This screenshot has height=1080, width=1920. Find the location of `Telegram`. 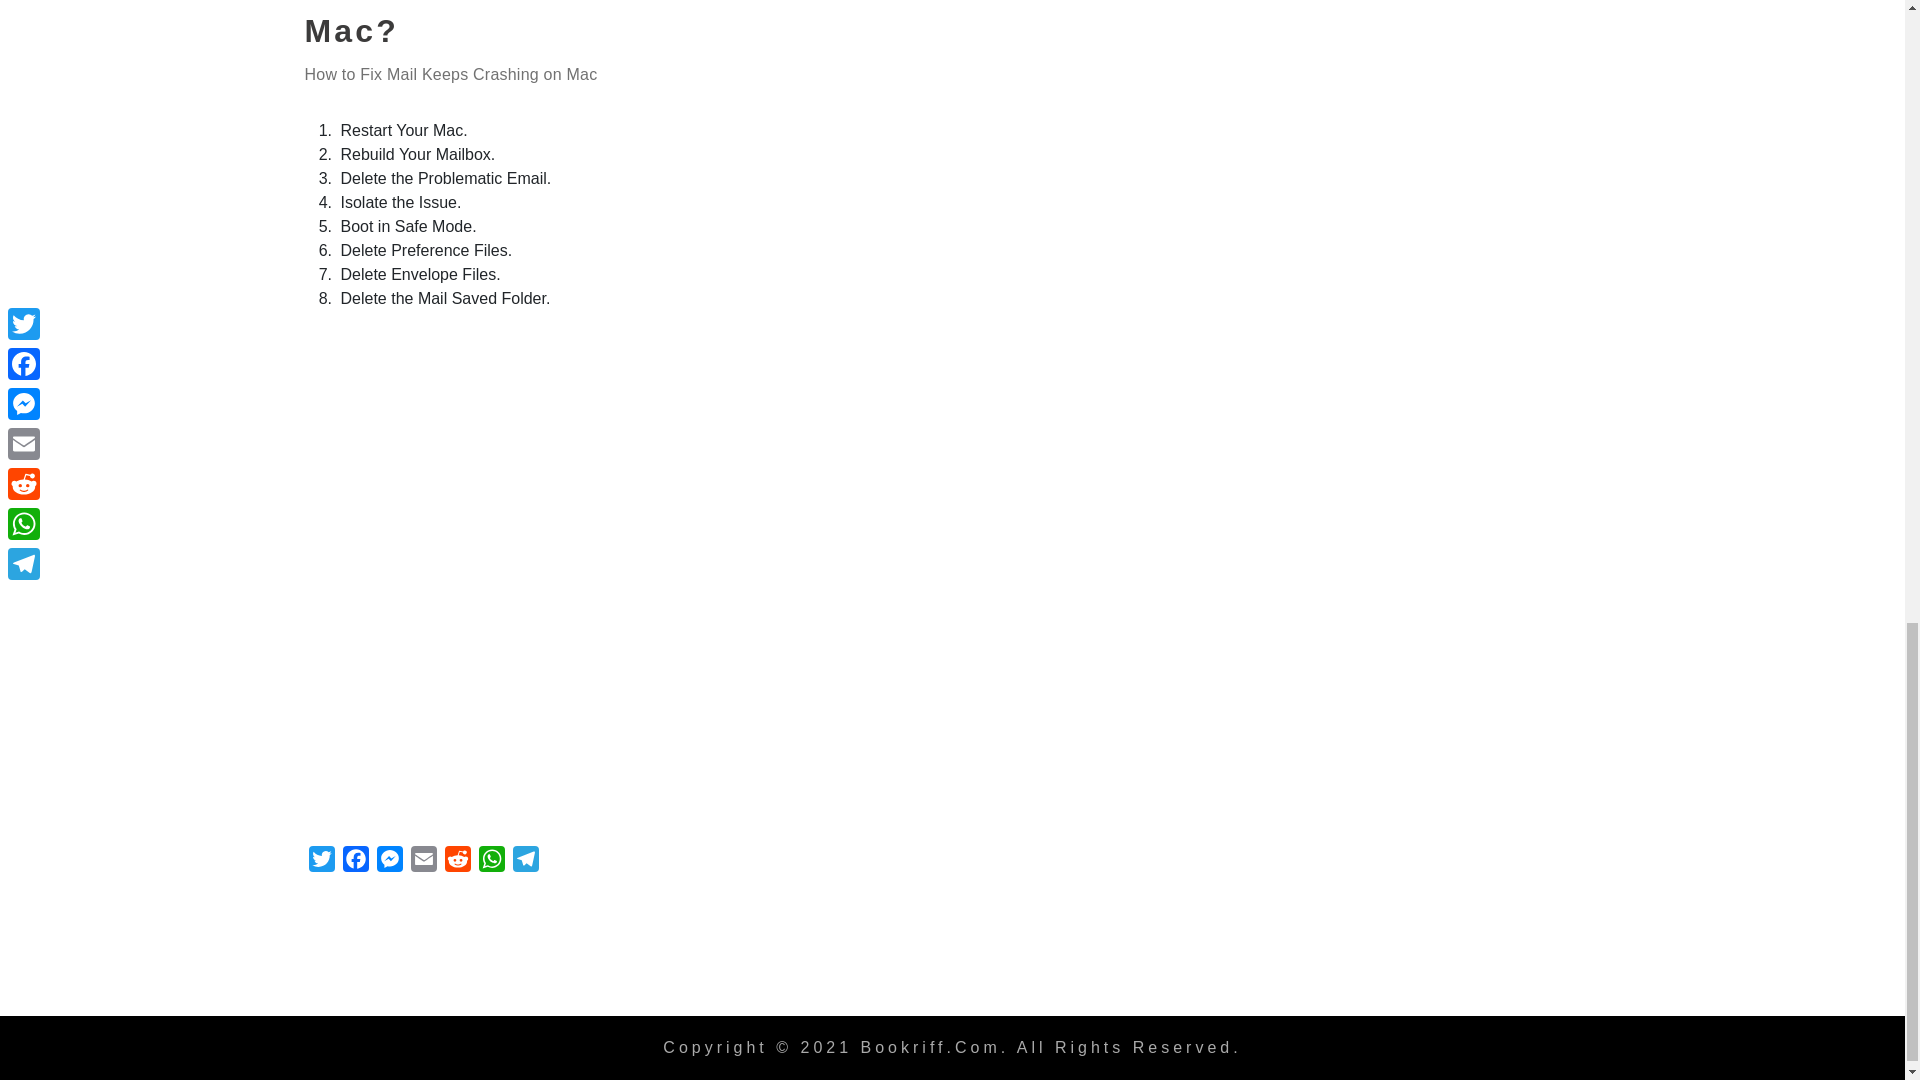

Telegram is located at coordinates (524, 862).